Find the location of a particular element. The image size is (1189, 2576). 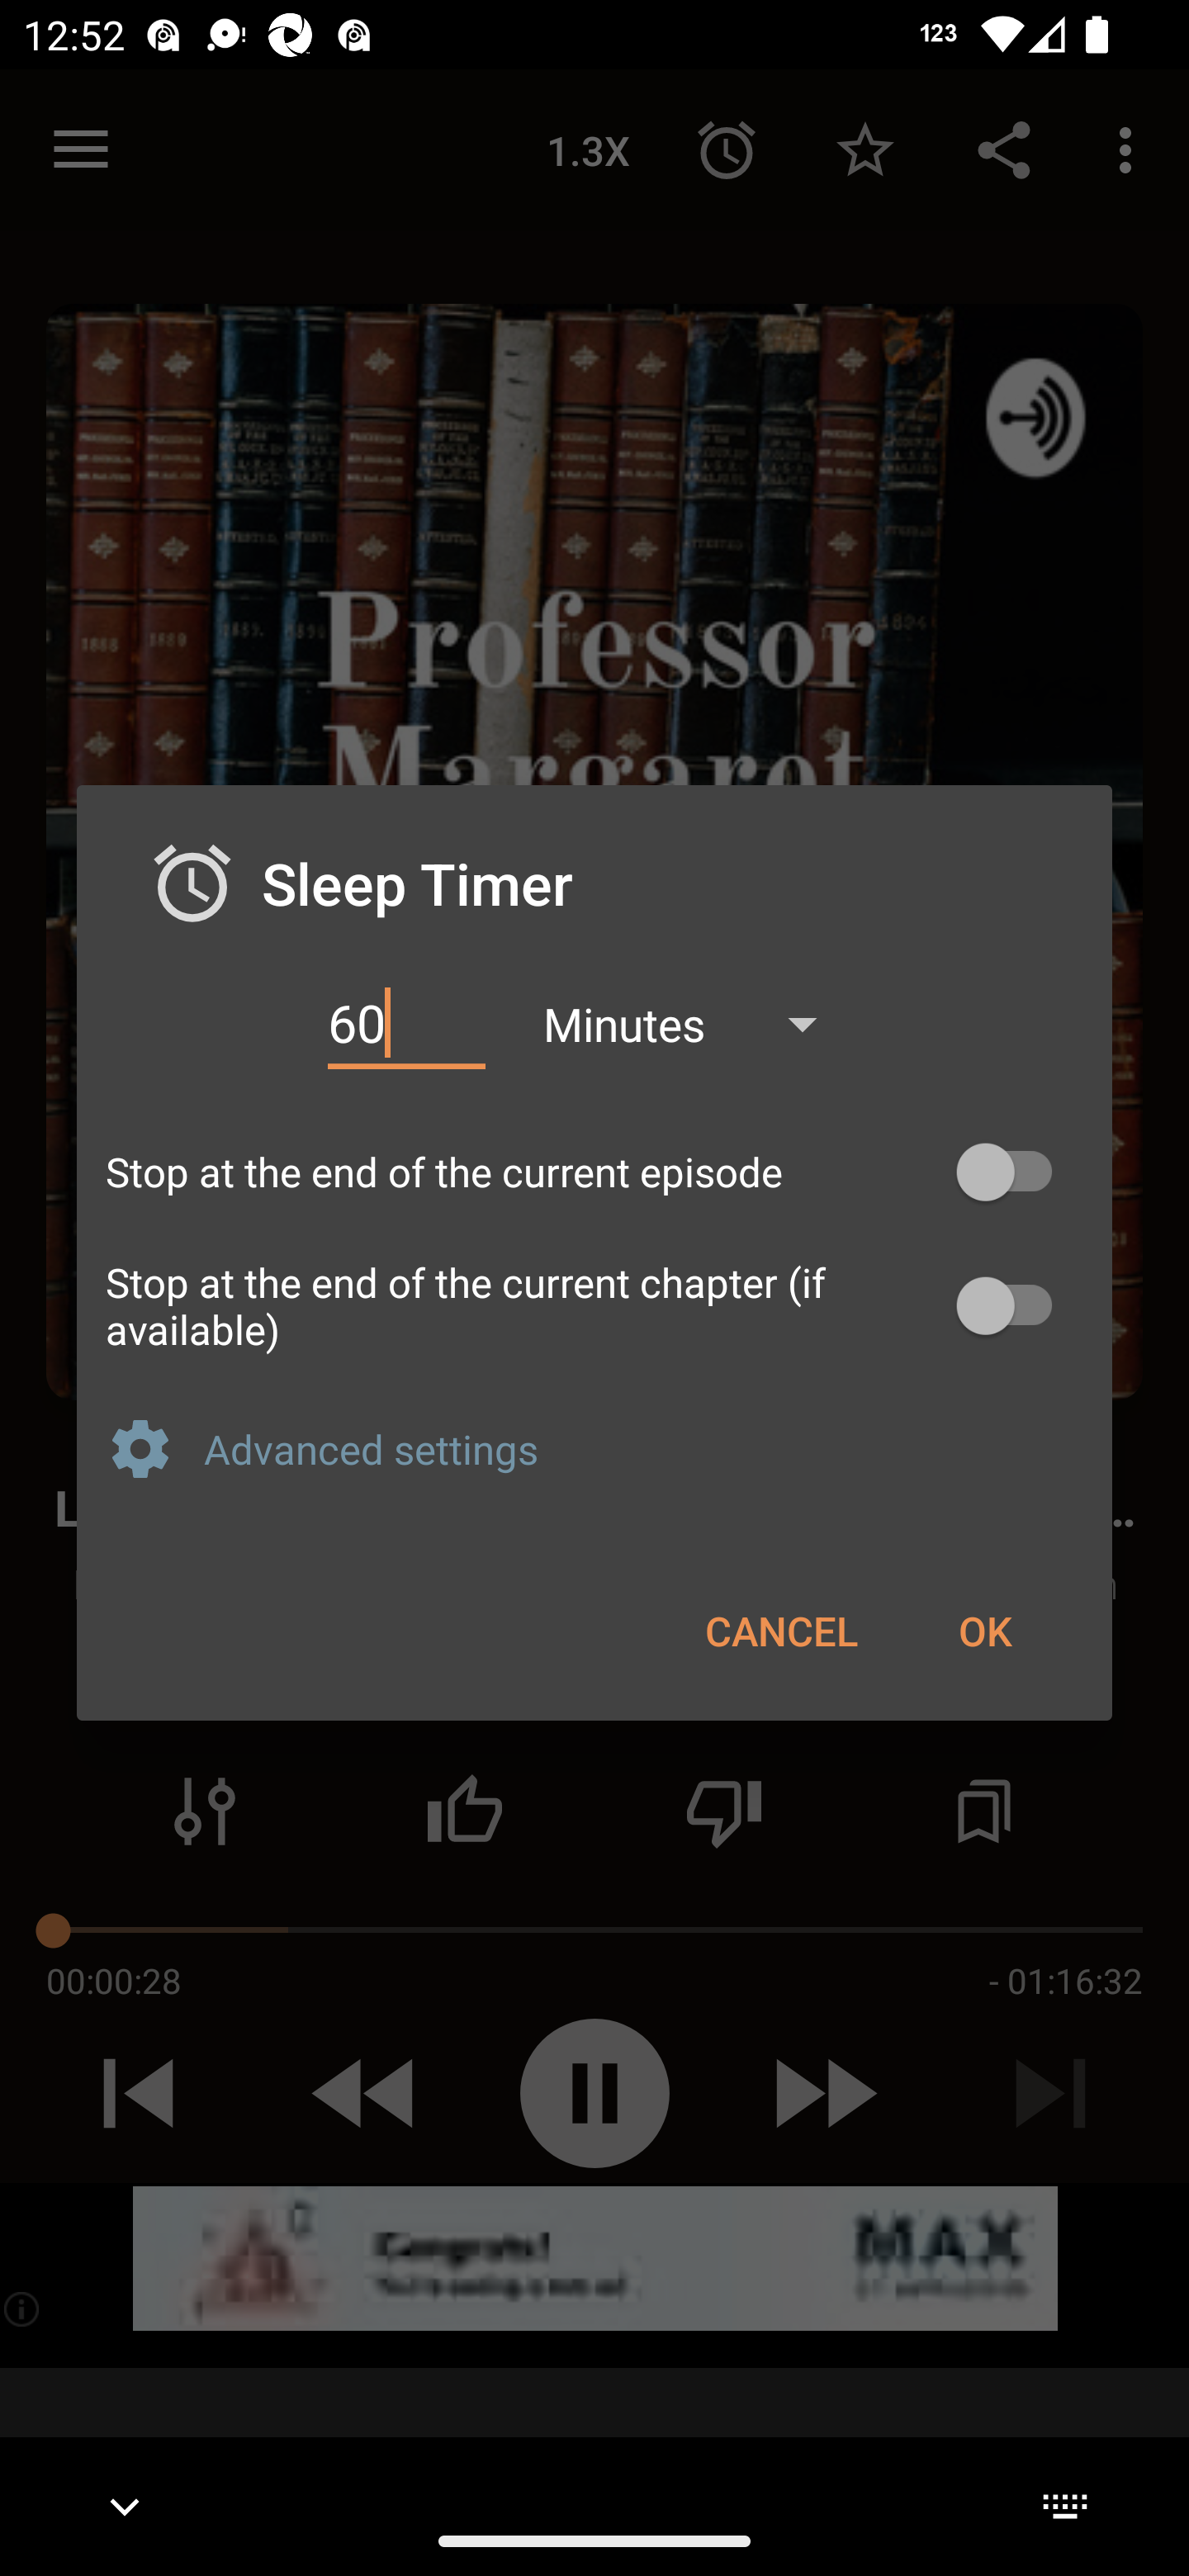

OK is located at coordinates (984, 1630).